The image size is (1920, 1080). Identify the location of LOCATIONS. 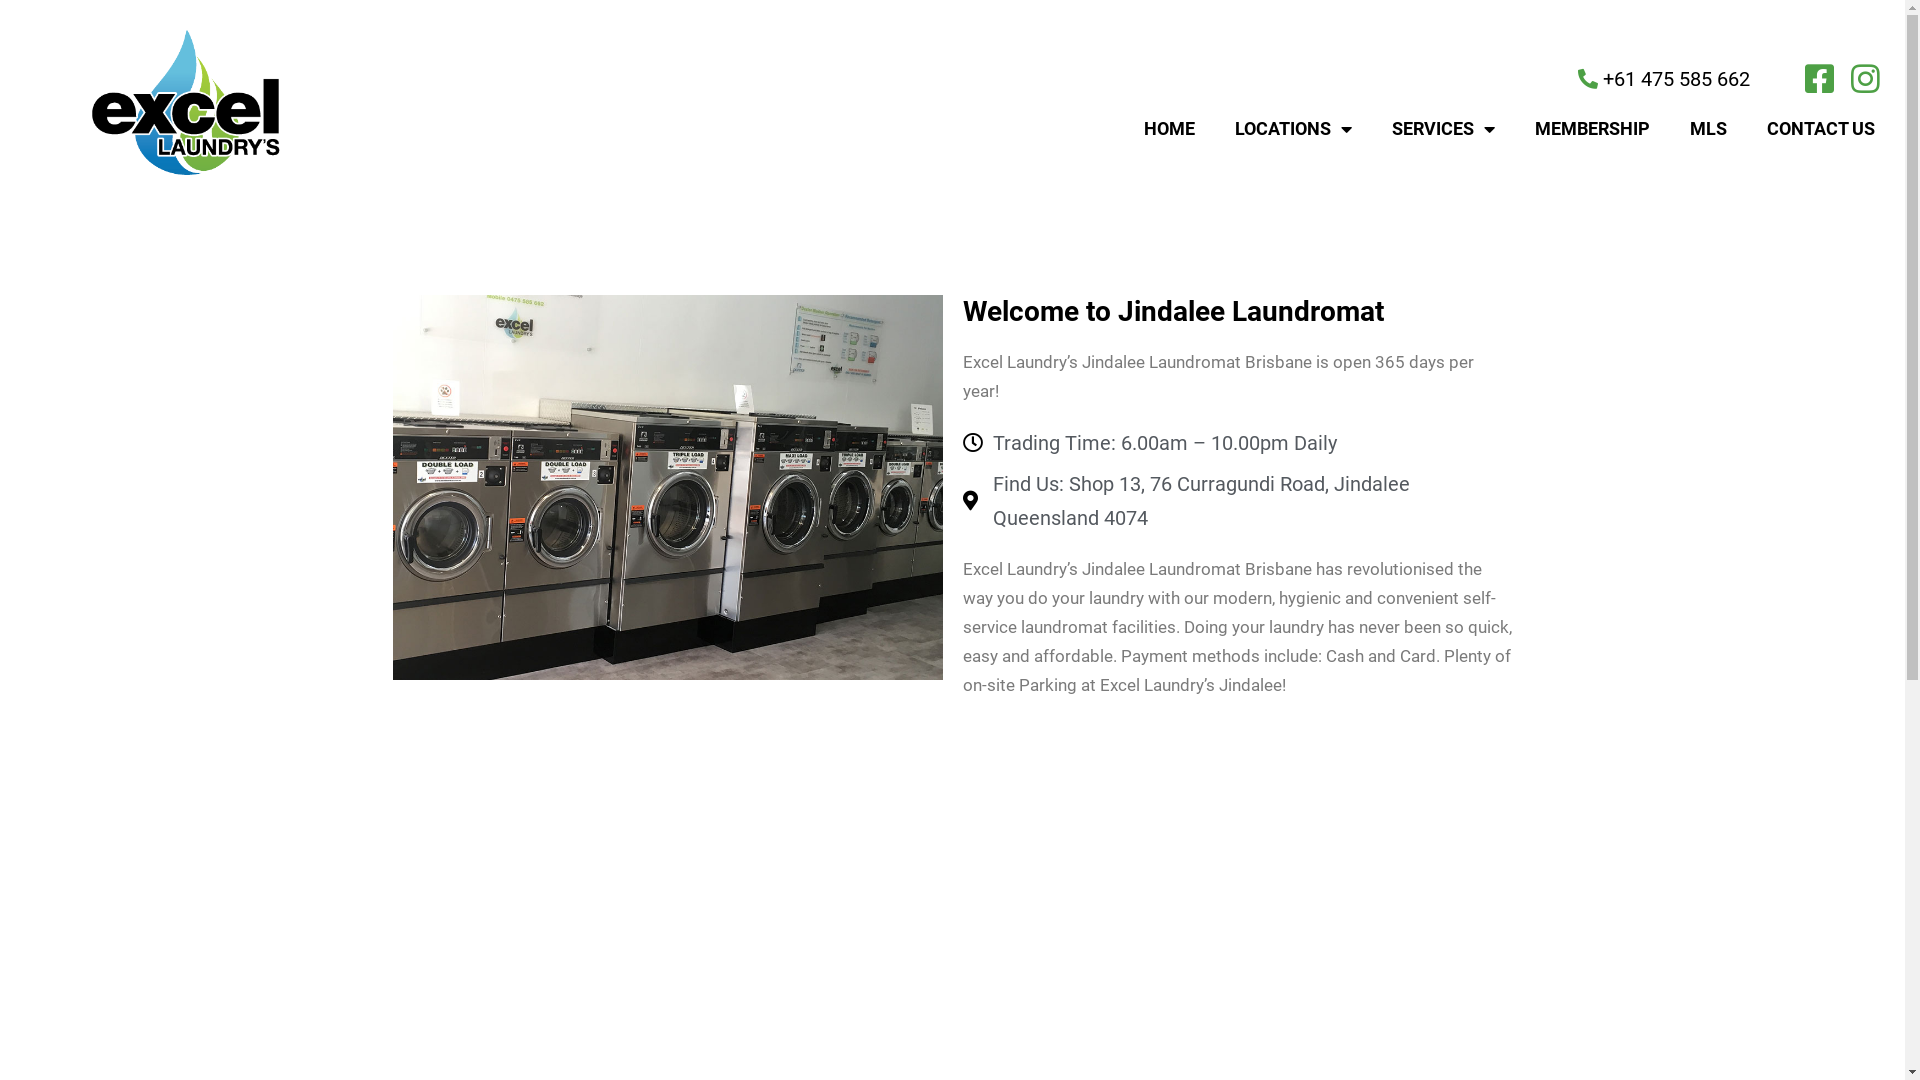
(1294, 129).